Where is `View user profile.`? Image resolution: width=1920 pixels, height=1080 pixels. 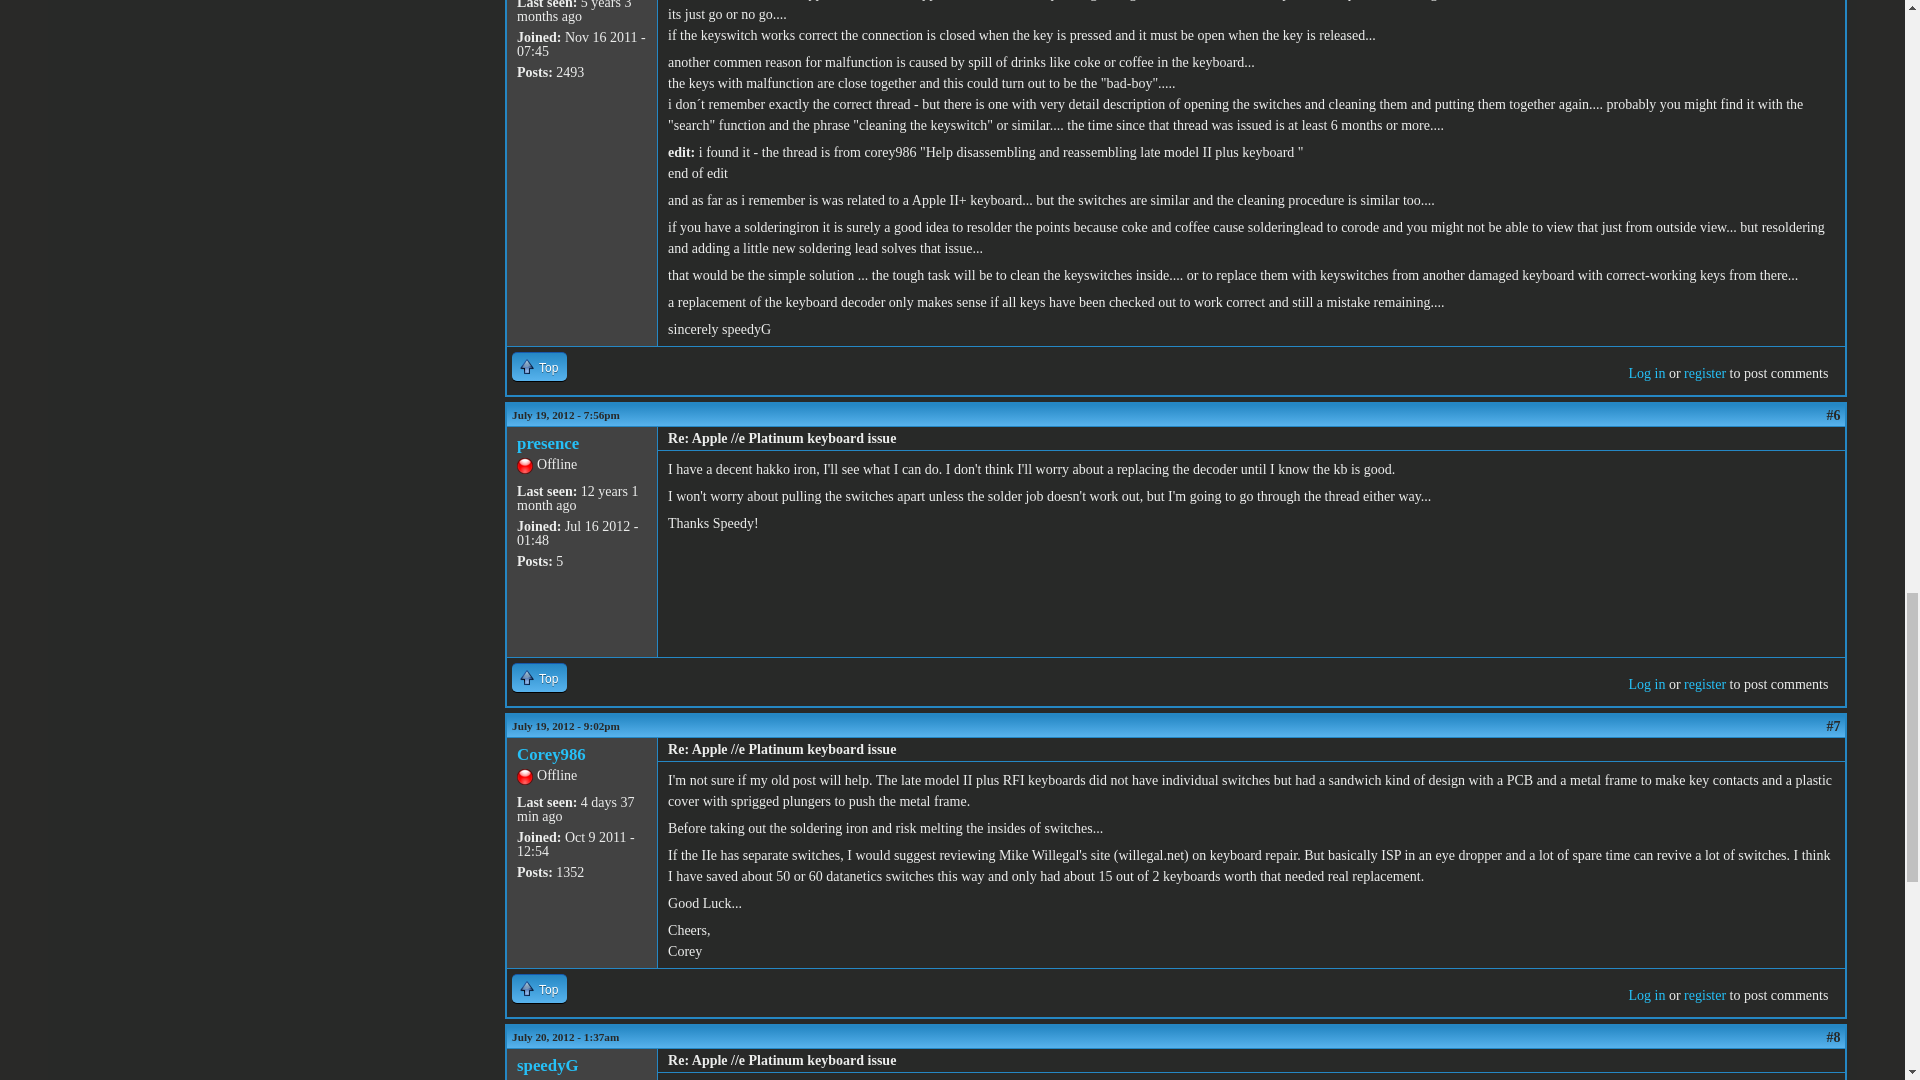
View user profile. is located at coordinates (550, 754).